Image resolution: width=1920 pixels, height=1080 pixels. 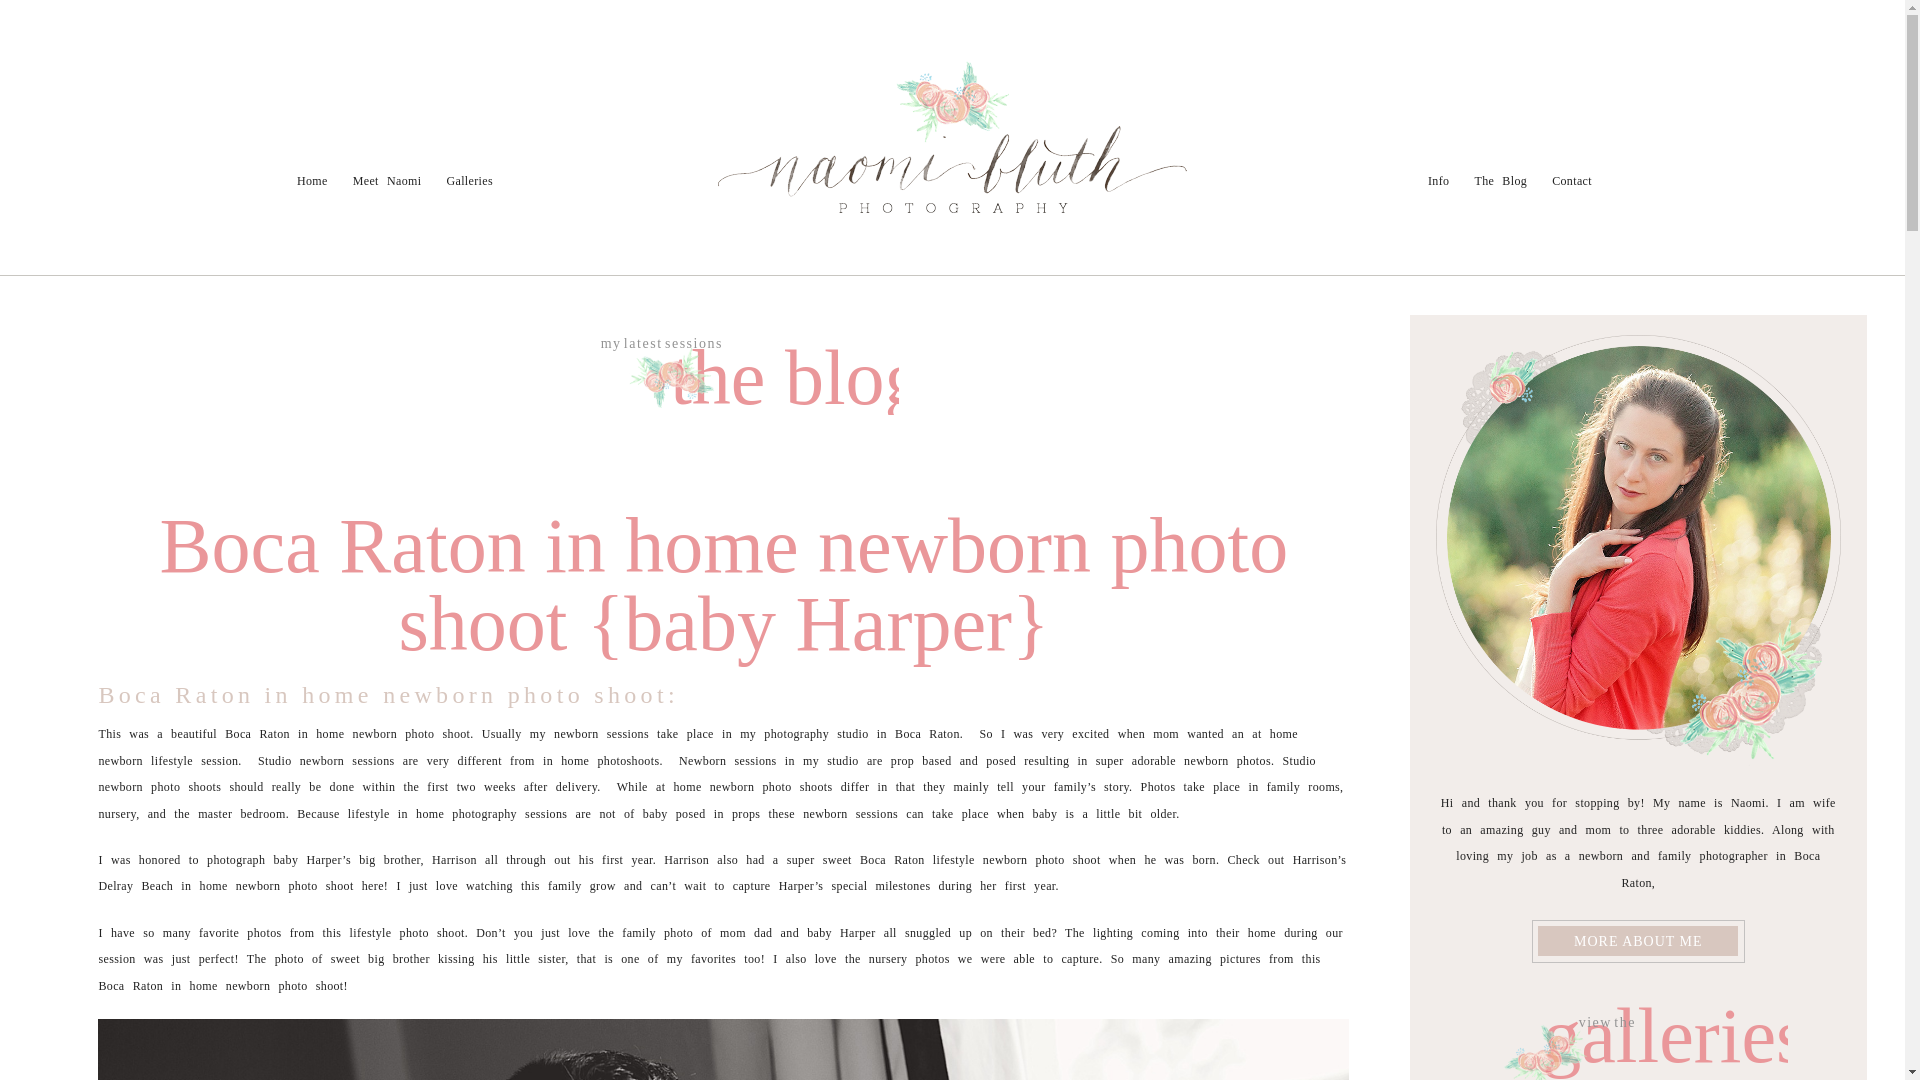 I want to click on Meet Naomi, so click(x=388, y=180).